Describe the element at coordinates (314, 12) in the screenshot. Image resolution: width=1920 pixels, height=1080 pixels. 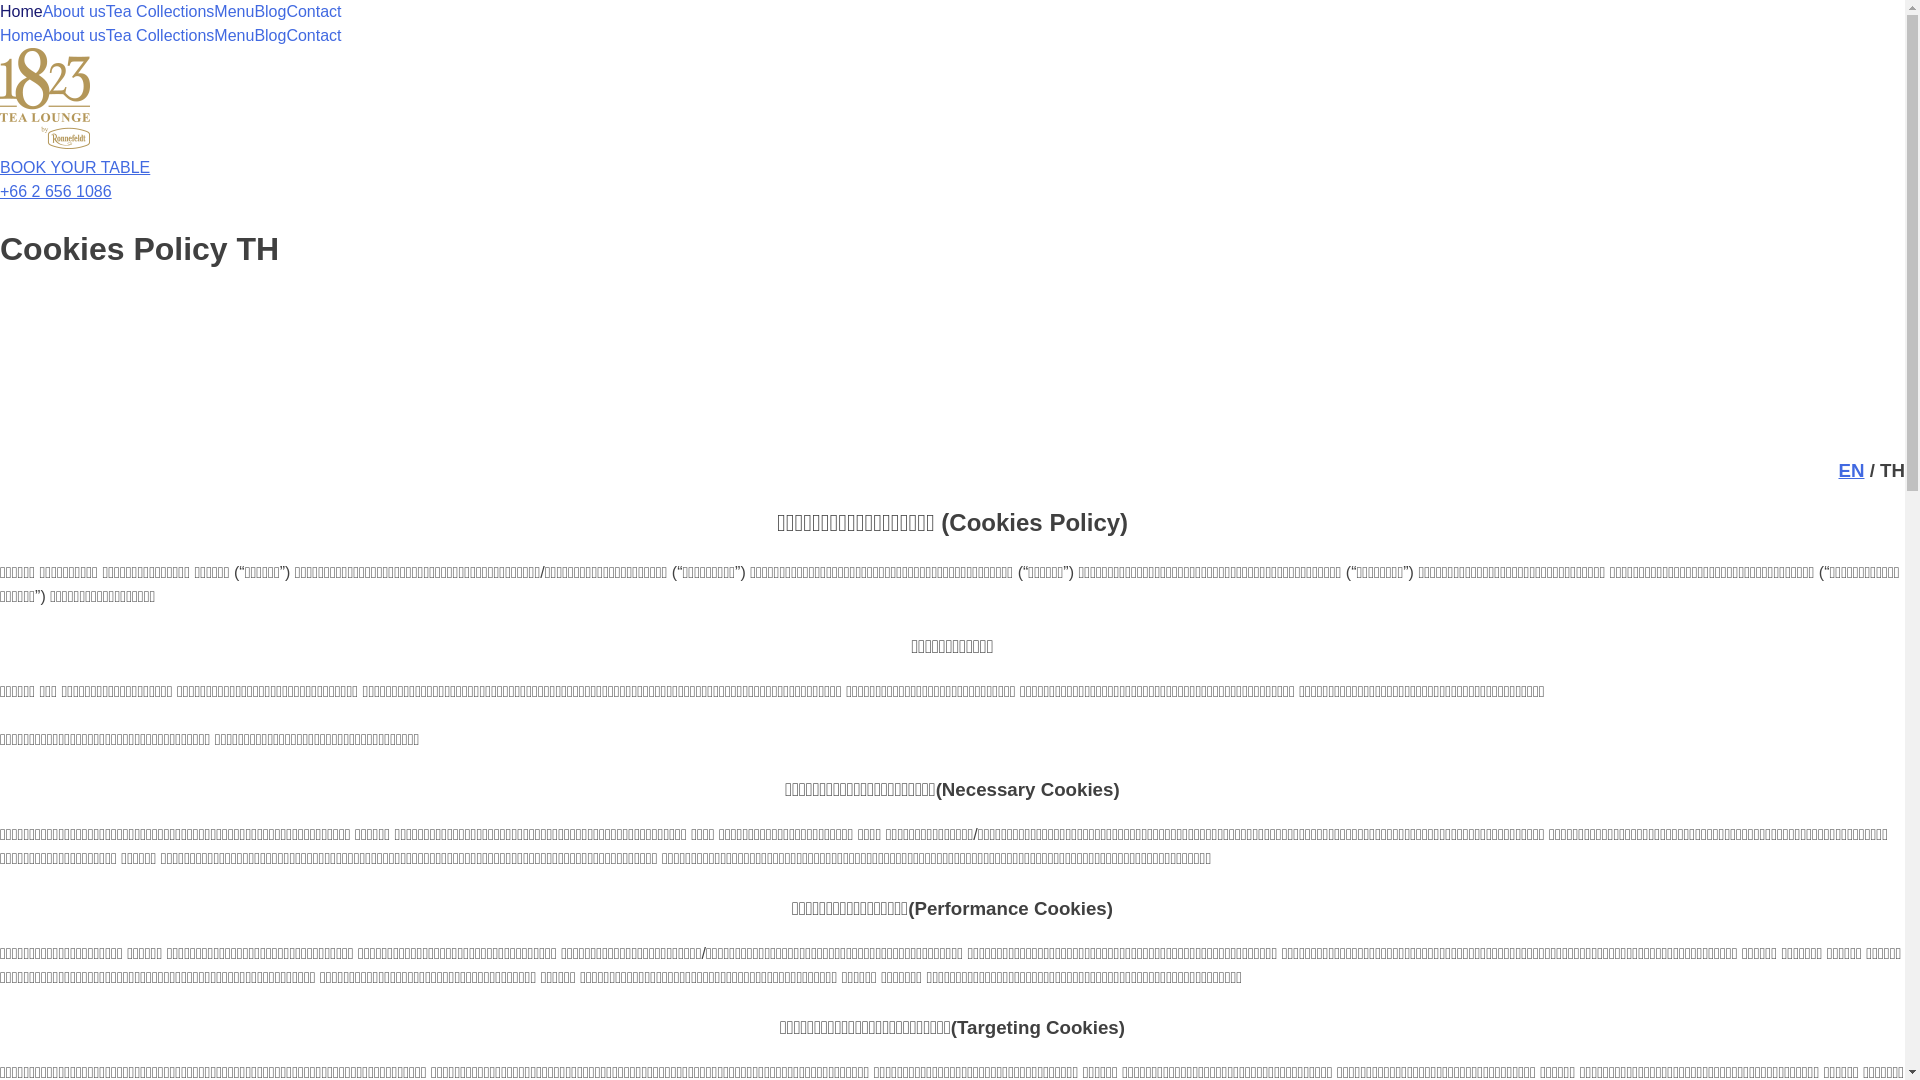
I see `Contact` at that location.